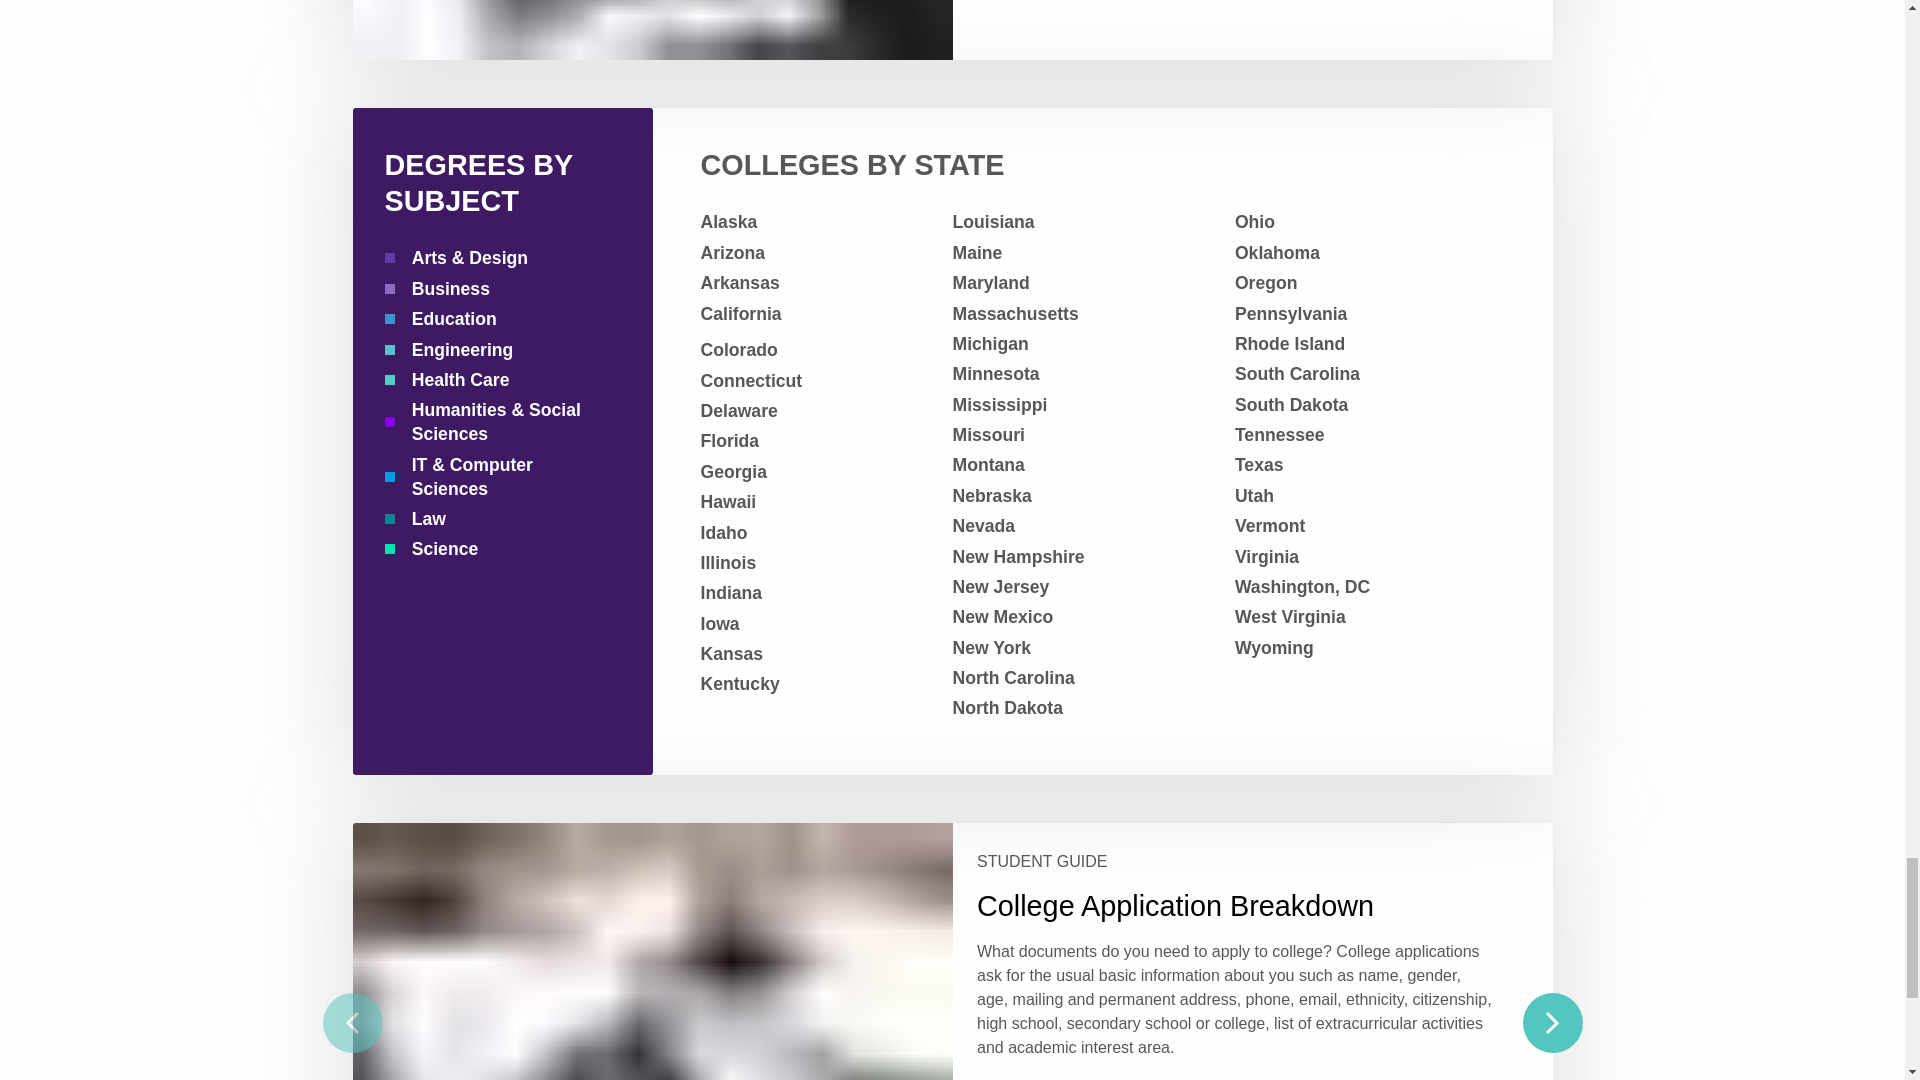 The image size is (1920, 1080). I want to click on Business, so click(494, 288).